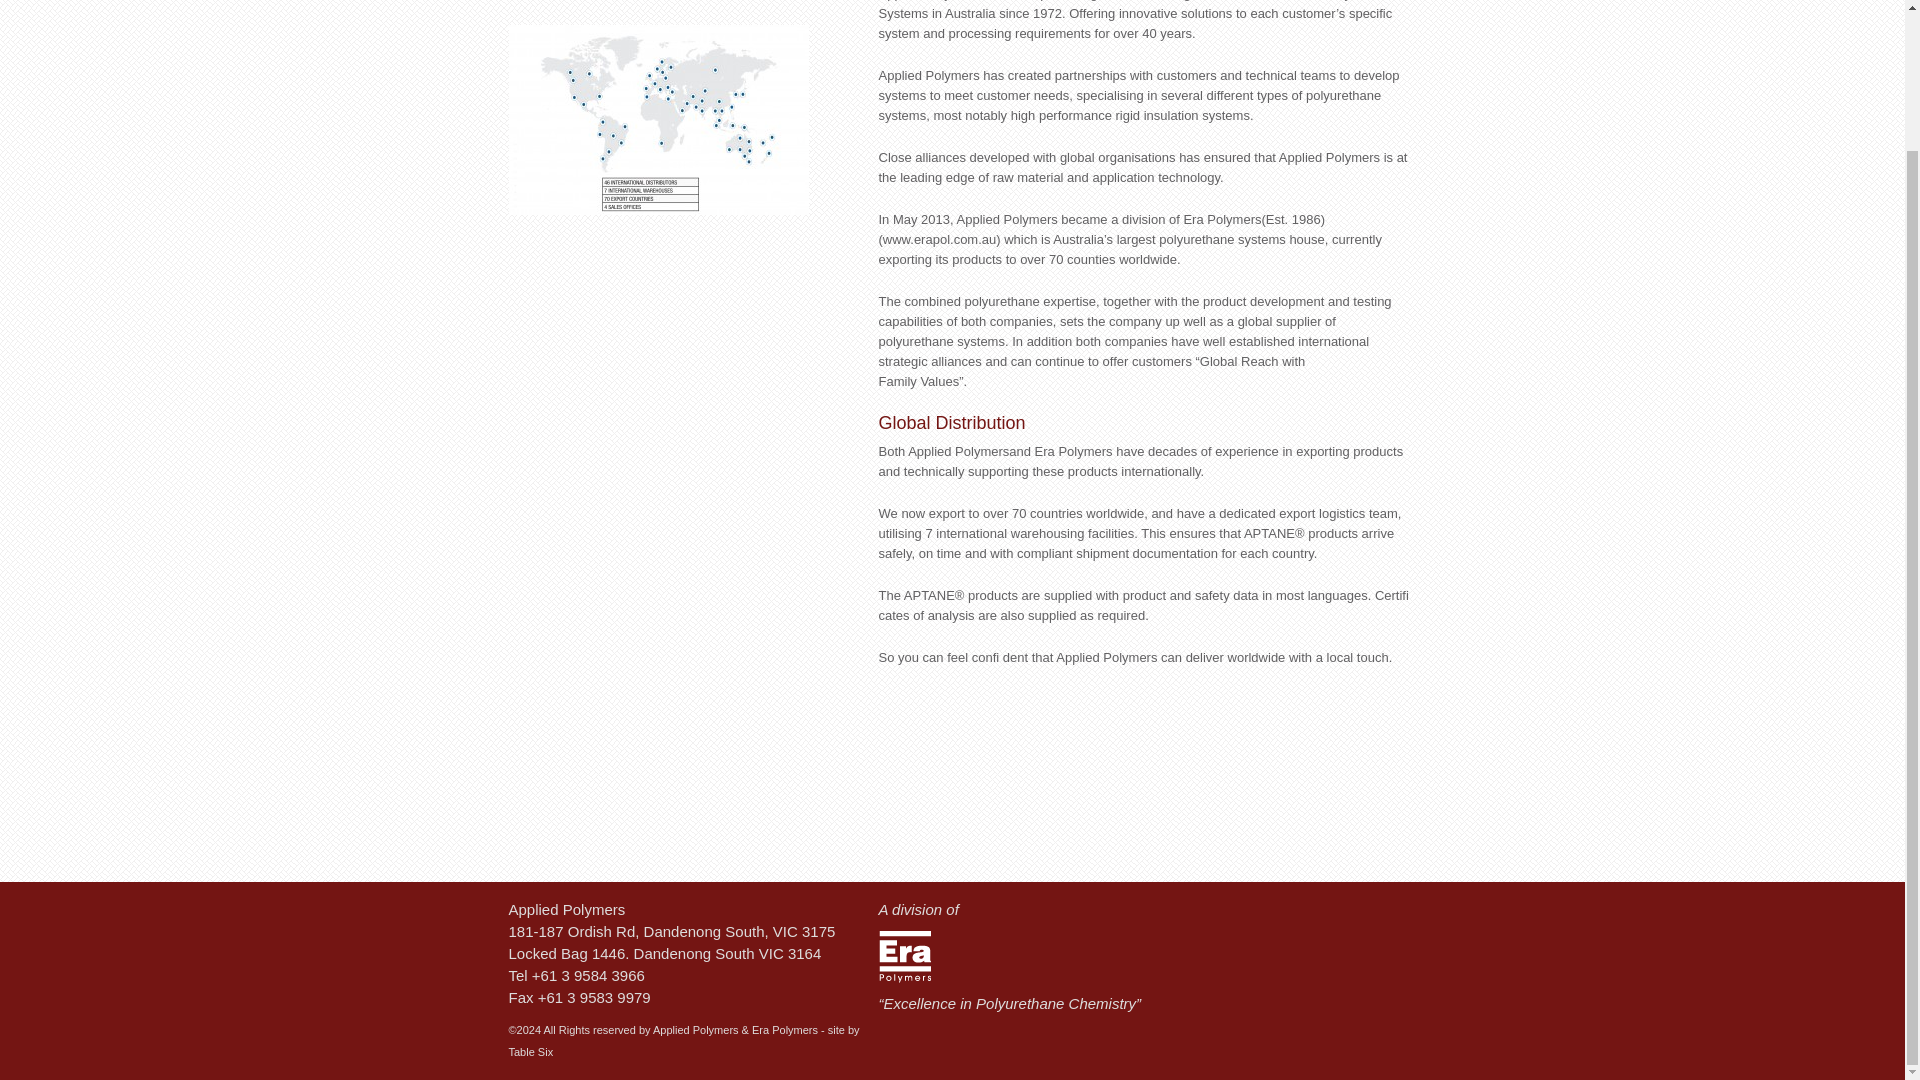 This screenshot has width=1920, height=1080. I want to click on Ariel Industries, so click(594, 2).